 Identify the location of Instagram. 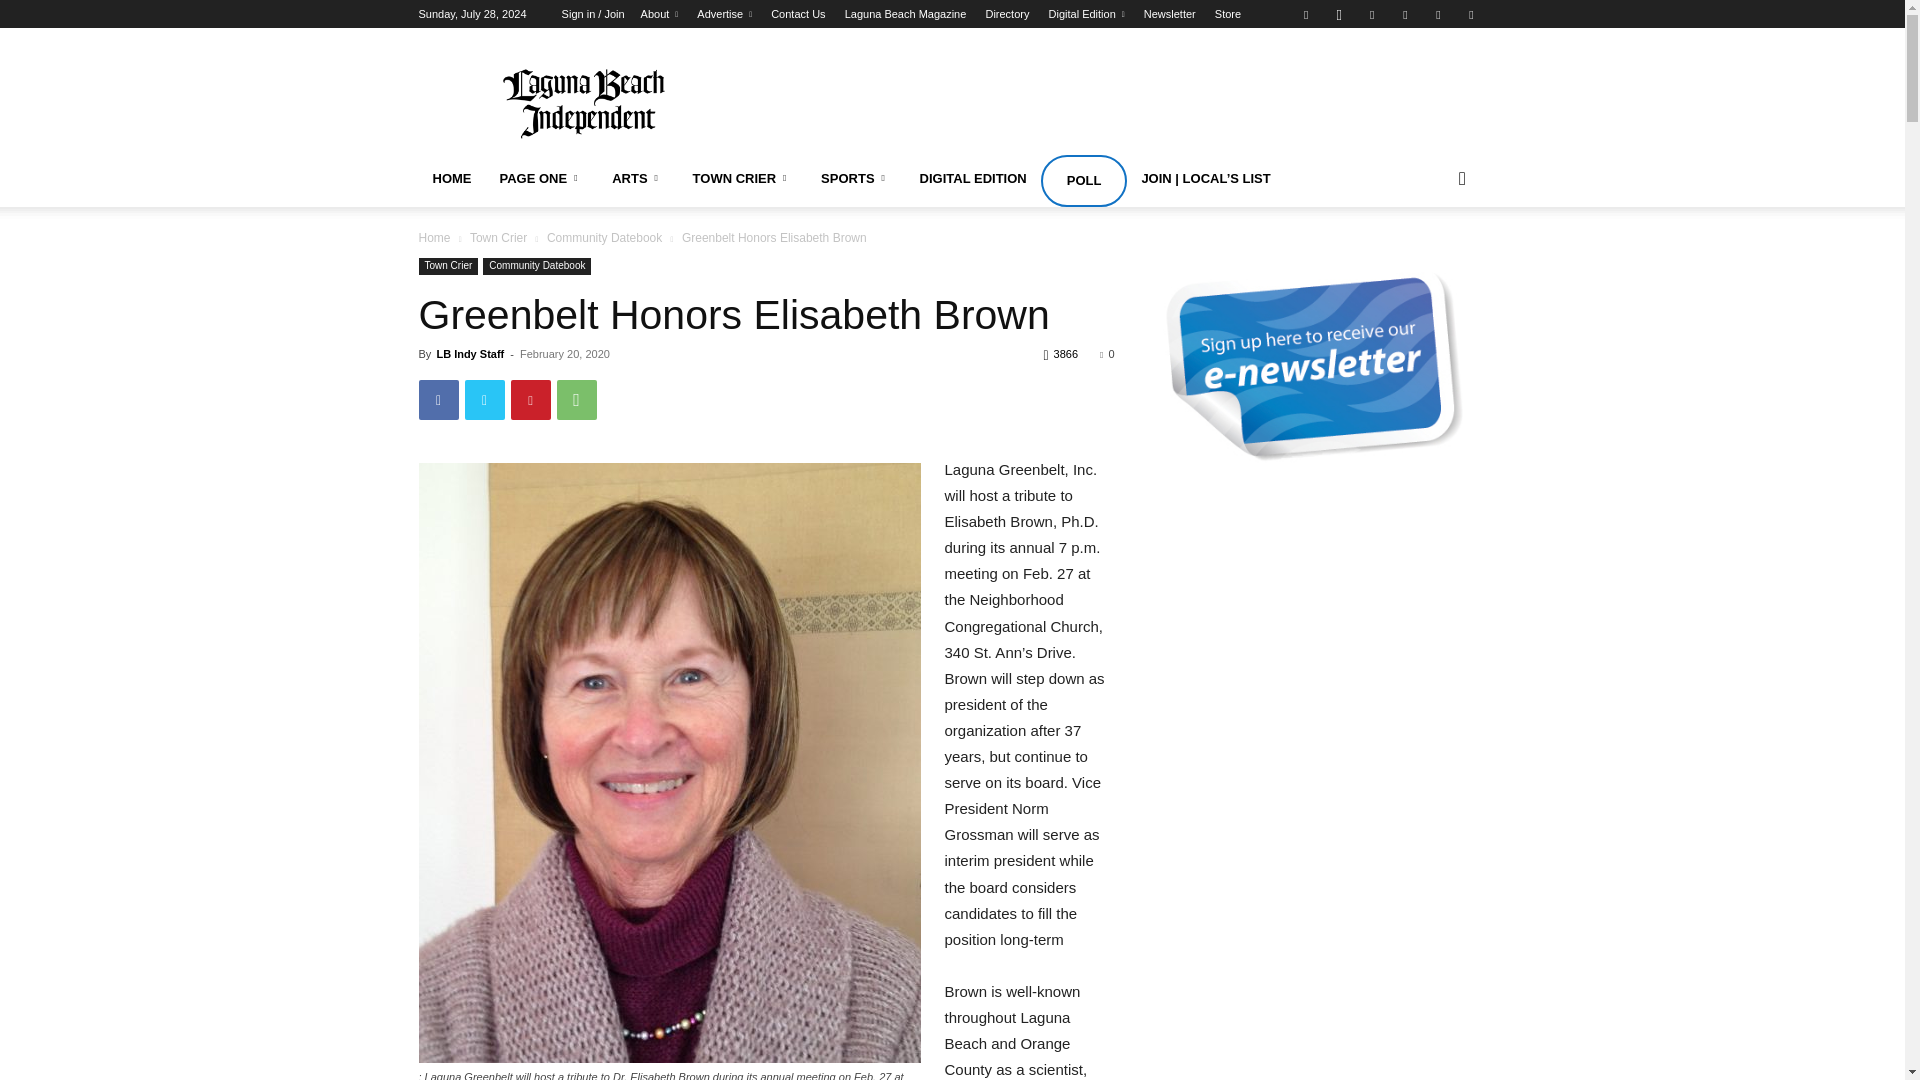
(1338, 14).